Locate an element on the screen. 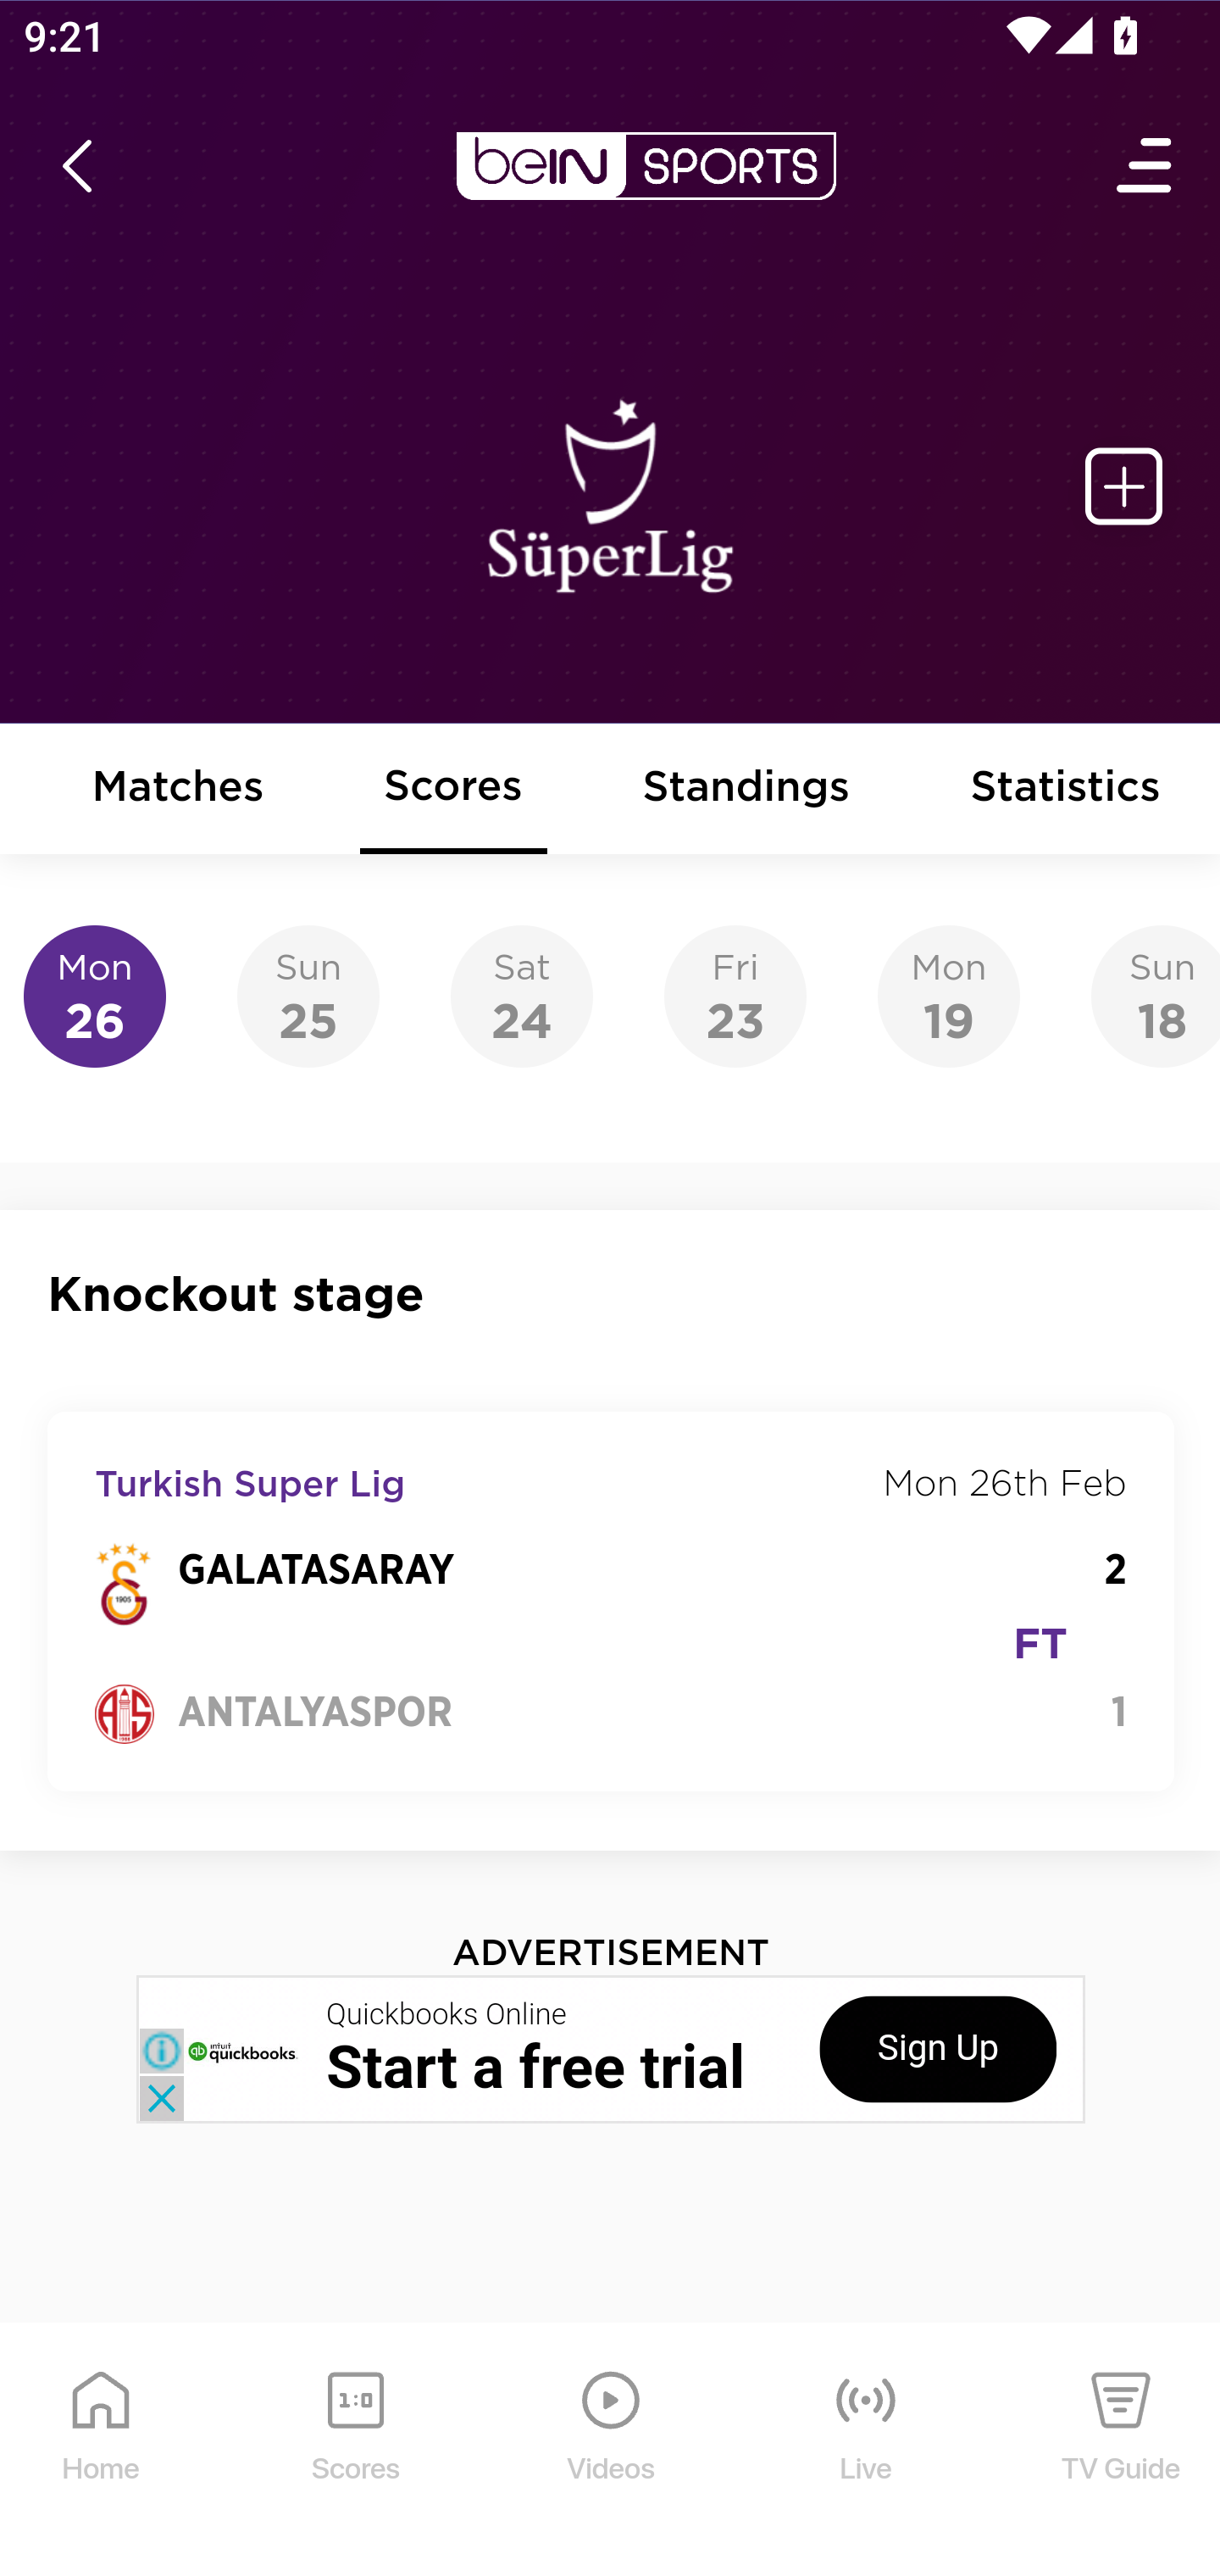 The width and height of the screenshot is (1220, 2576). Sat24 is located at coordinates (522, 997).